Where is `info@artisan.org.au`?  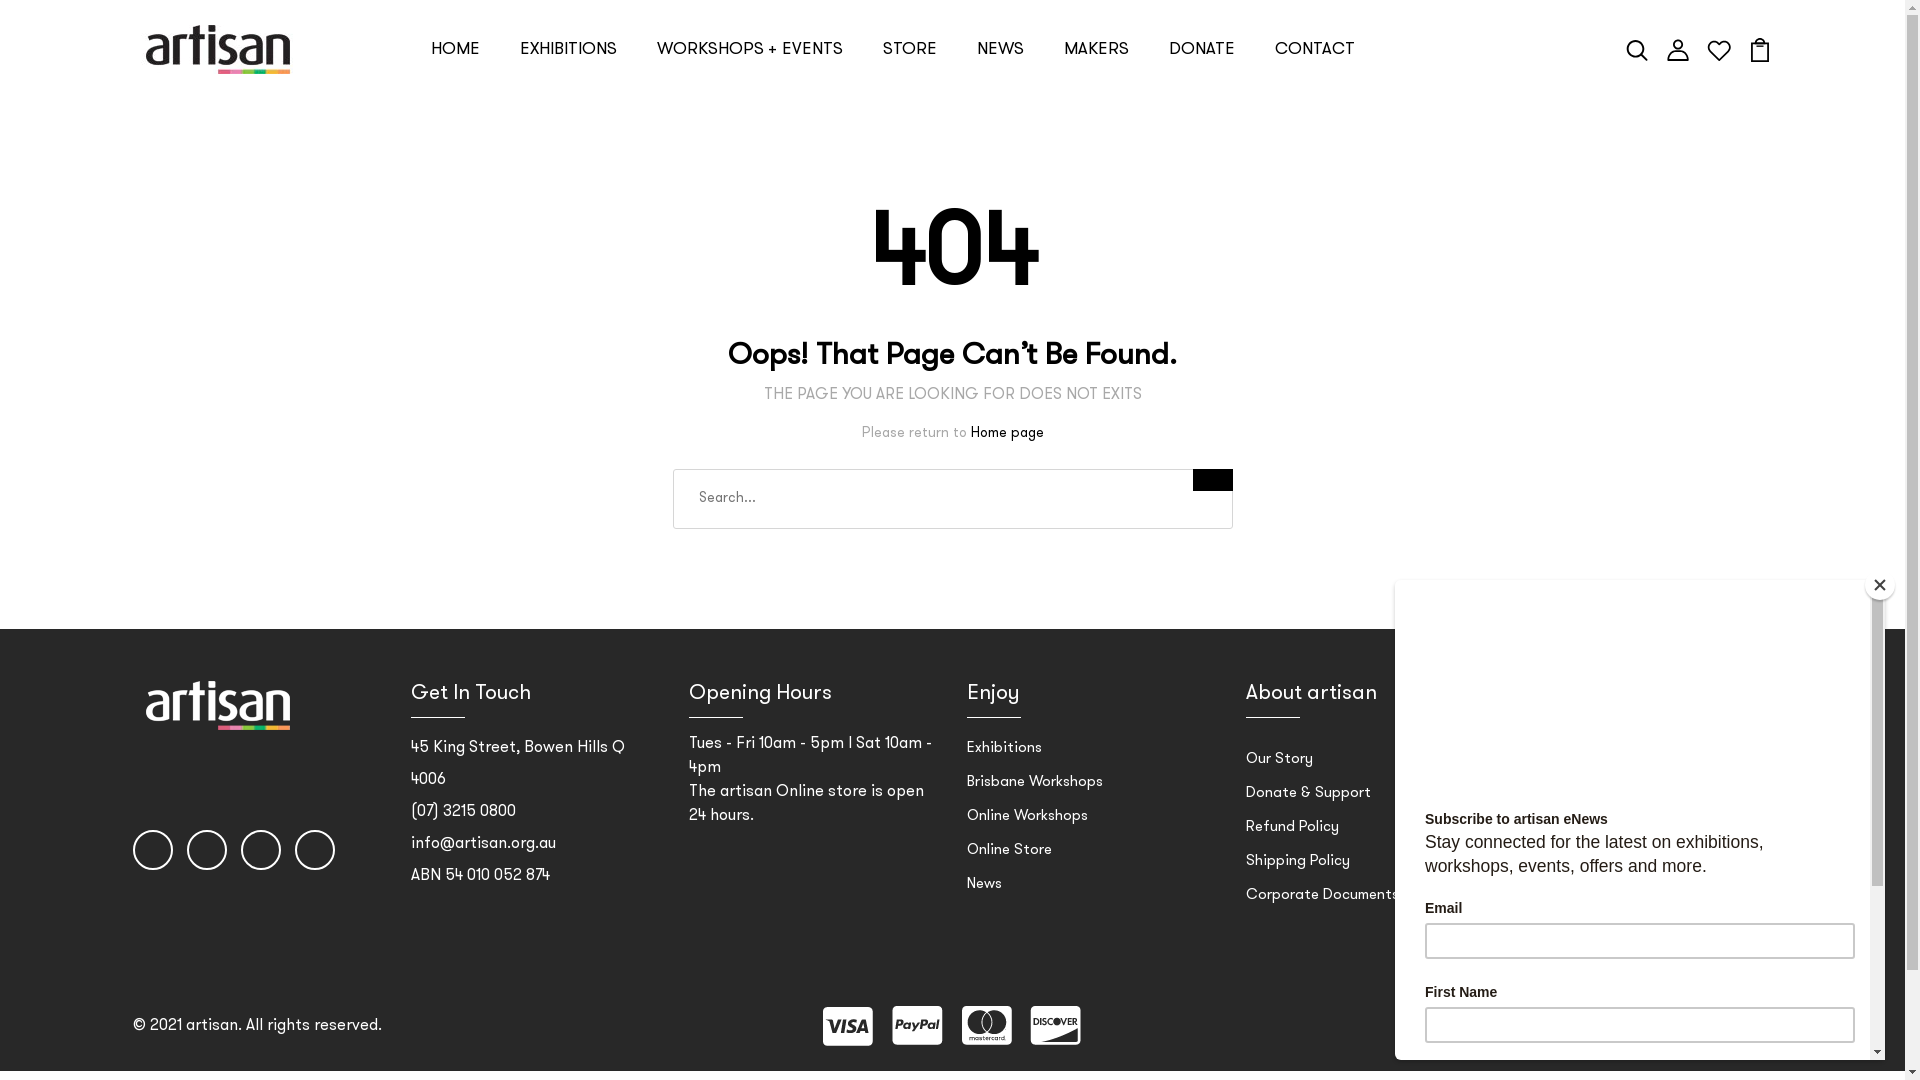 info@artisan.org.au is located at coordinates (484, 888).